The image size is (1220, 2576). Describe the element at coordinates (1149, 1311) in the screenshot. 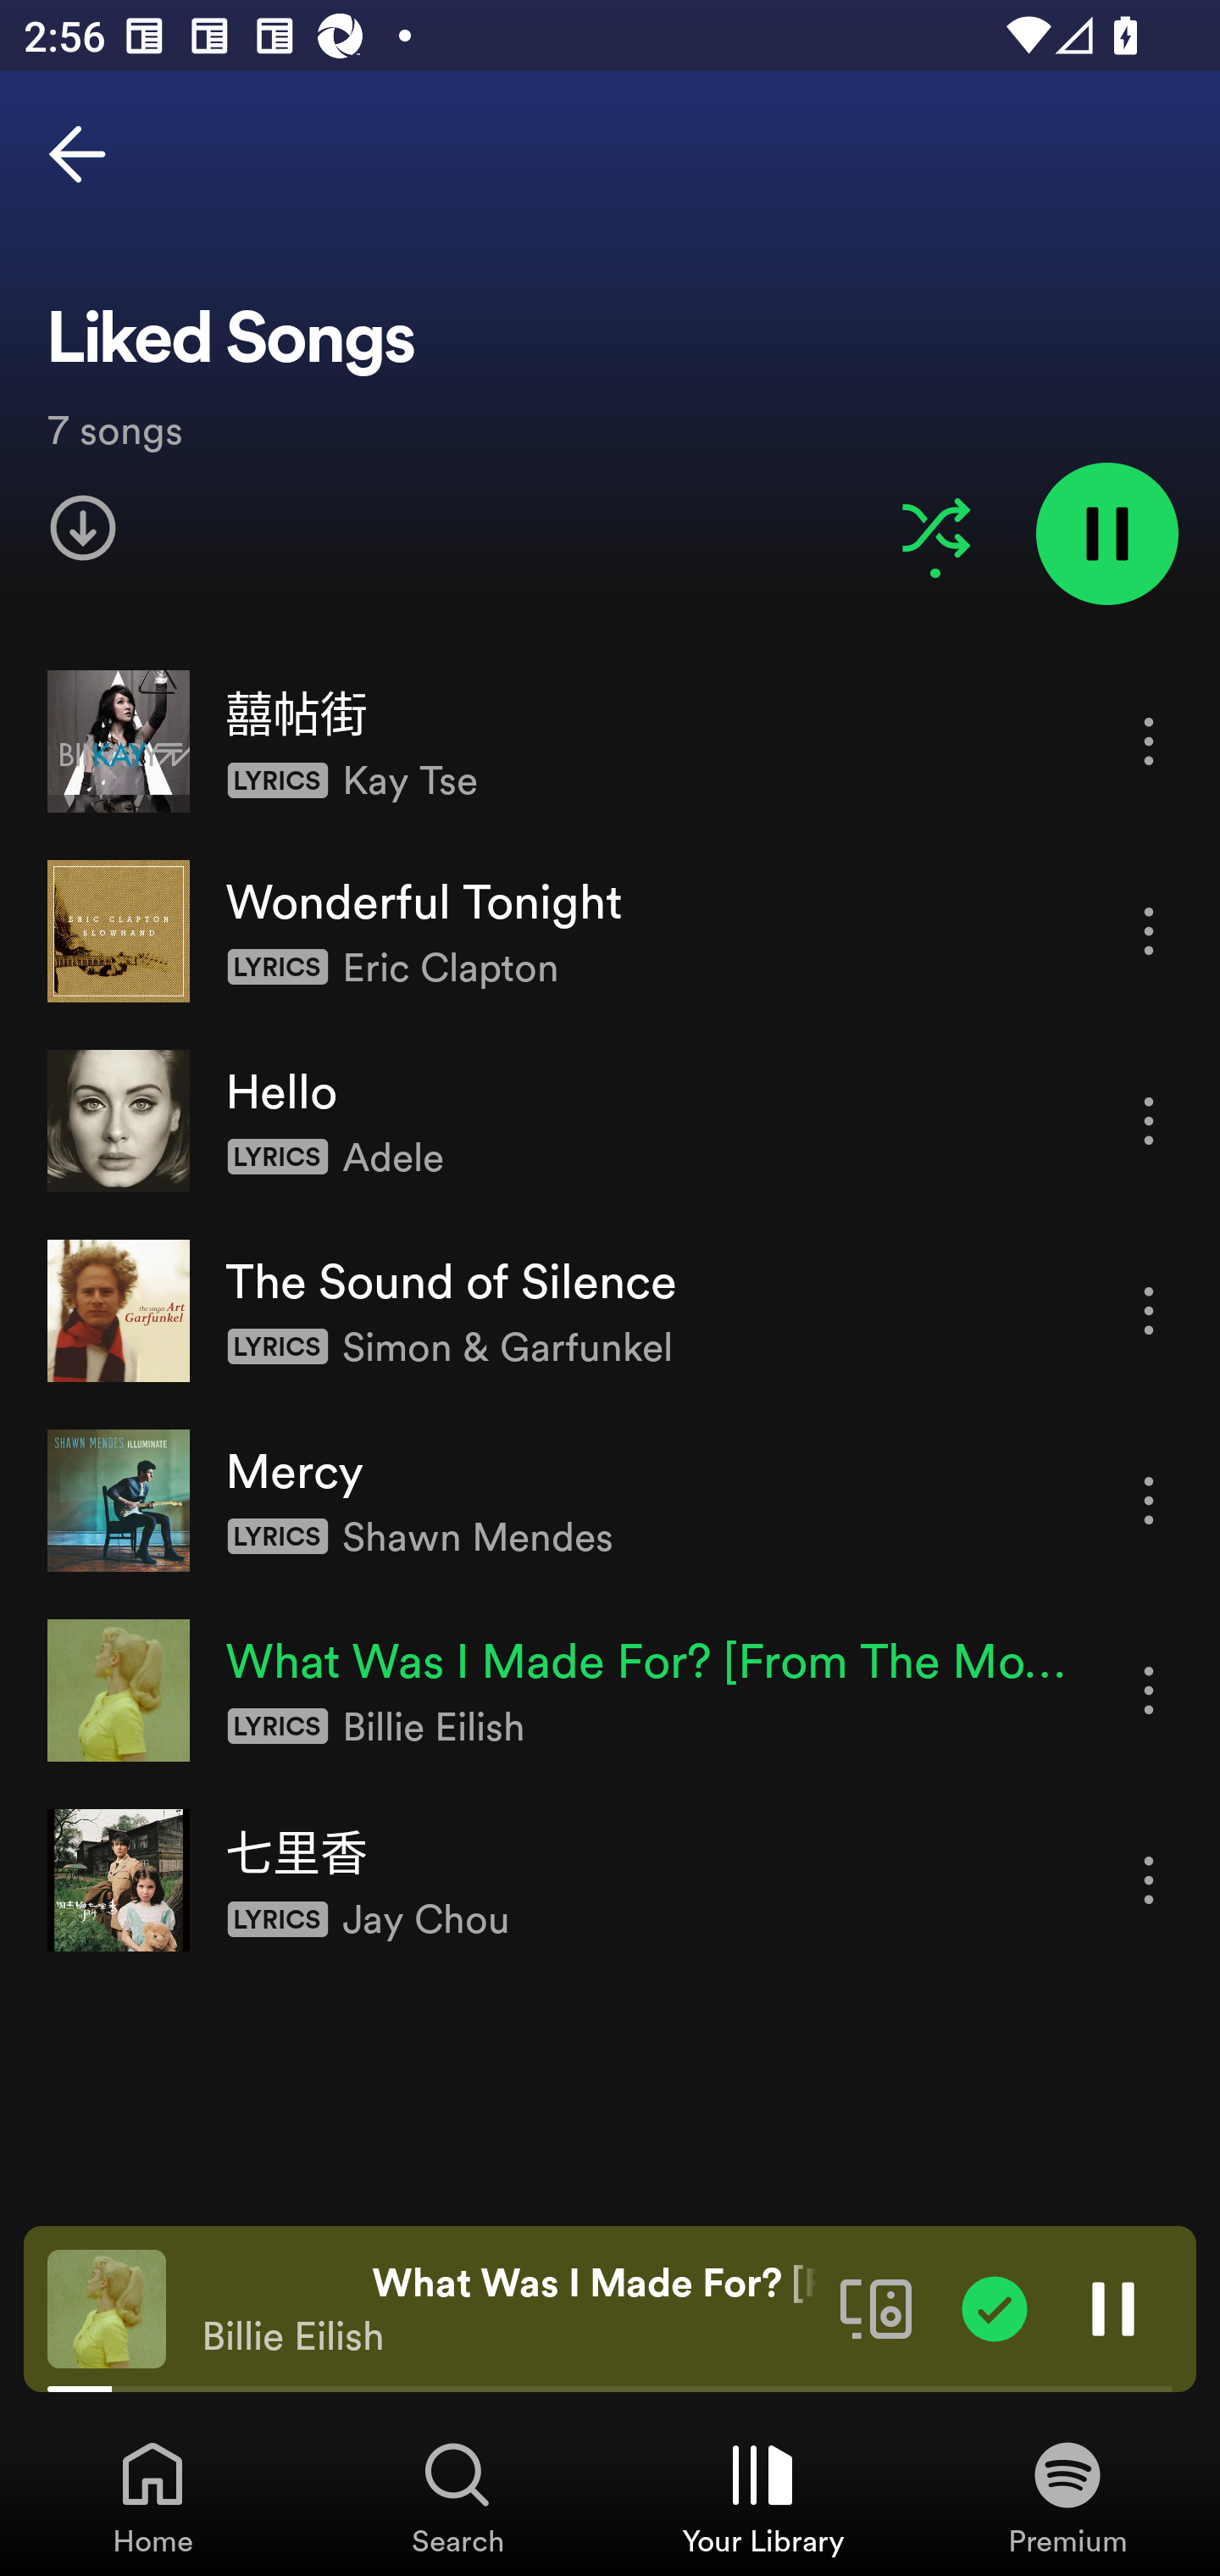

I see `More options for song The Sound of Silence` at that location.